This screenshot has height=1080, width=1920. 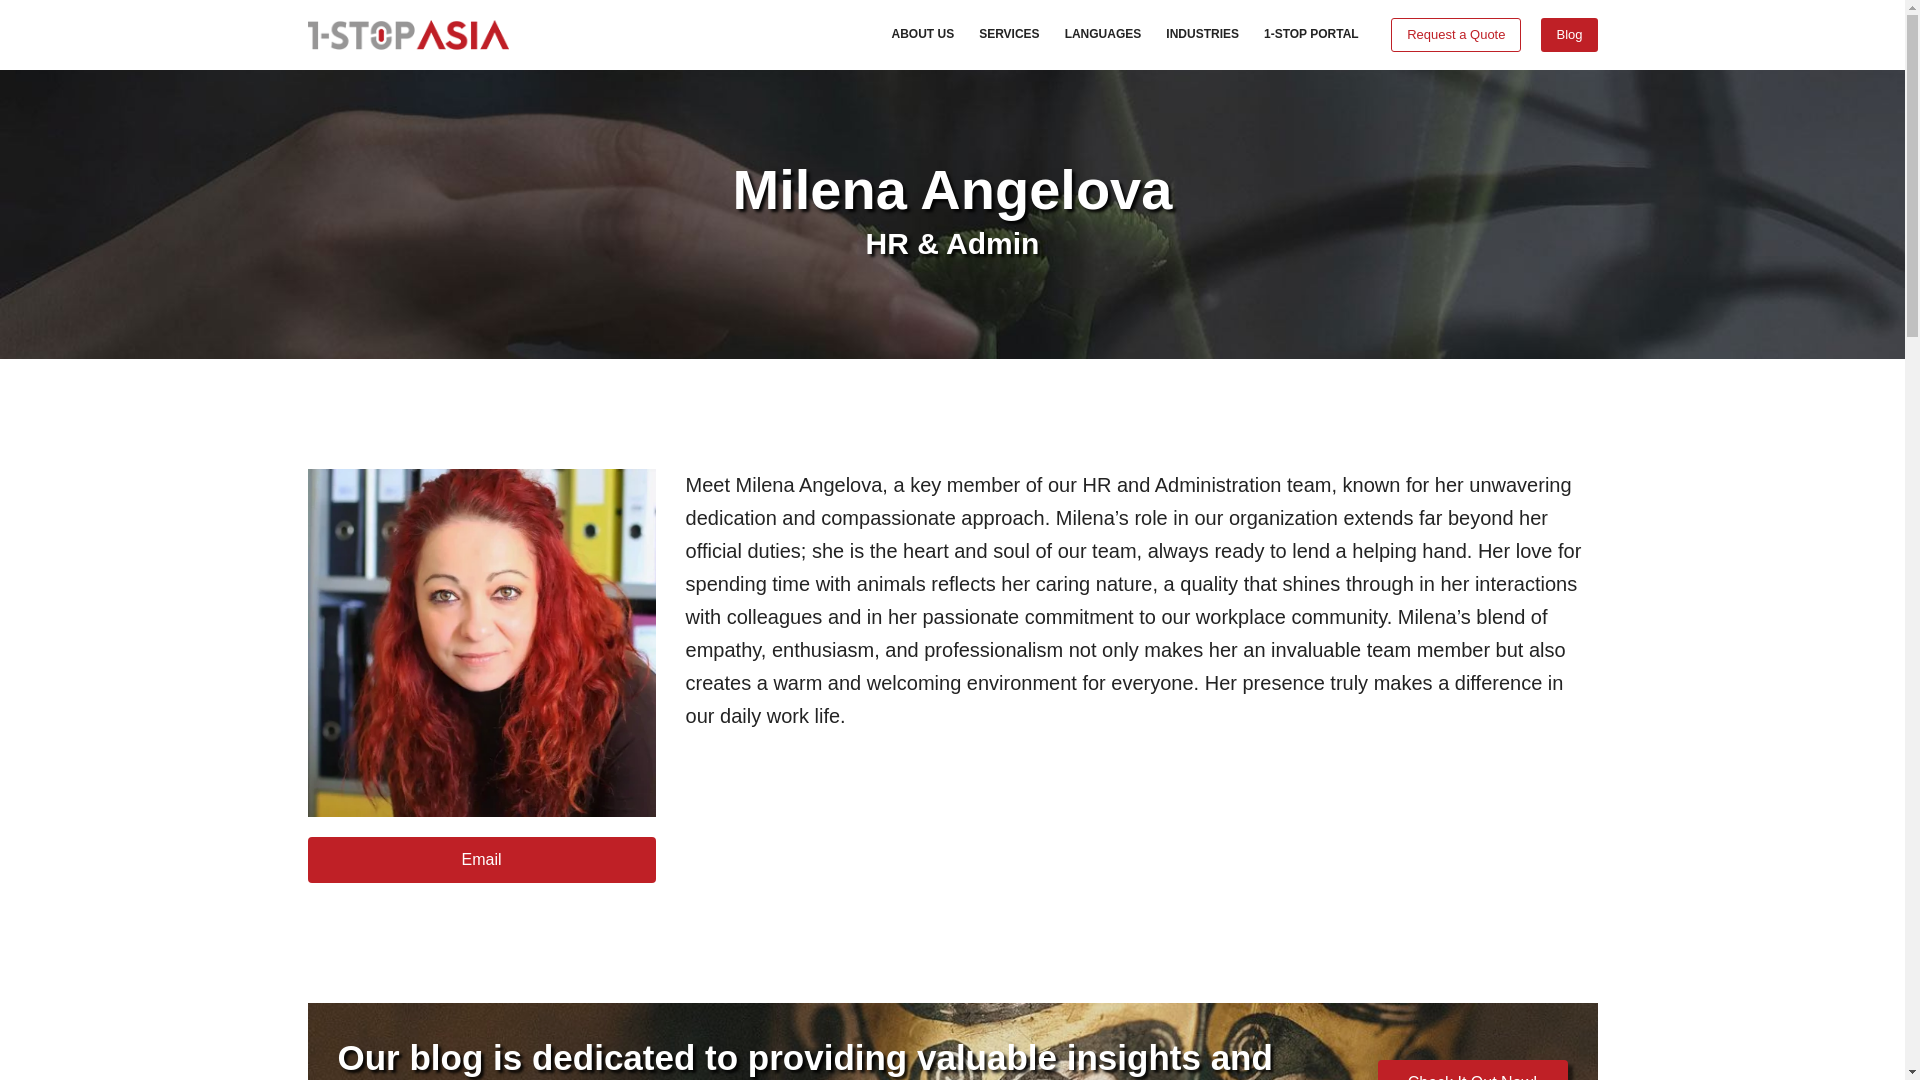 I want to click on Check It Out Now!, so click(x=1473, y=1070).